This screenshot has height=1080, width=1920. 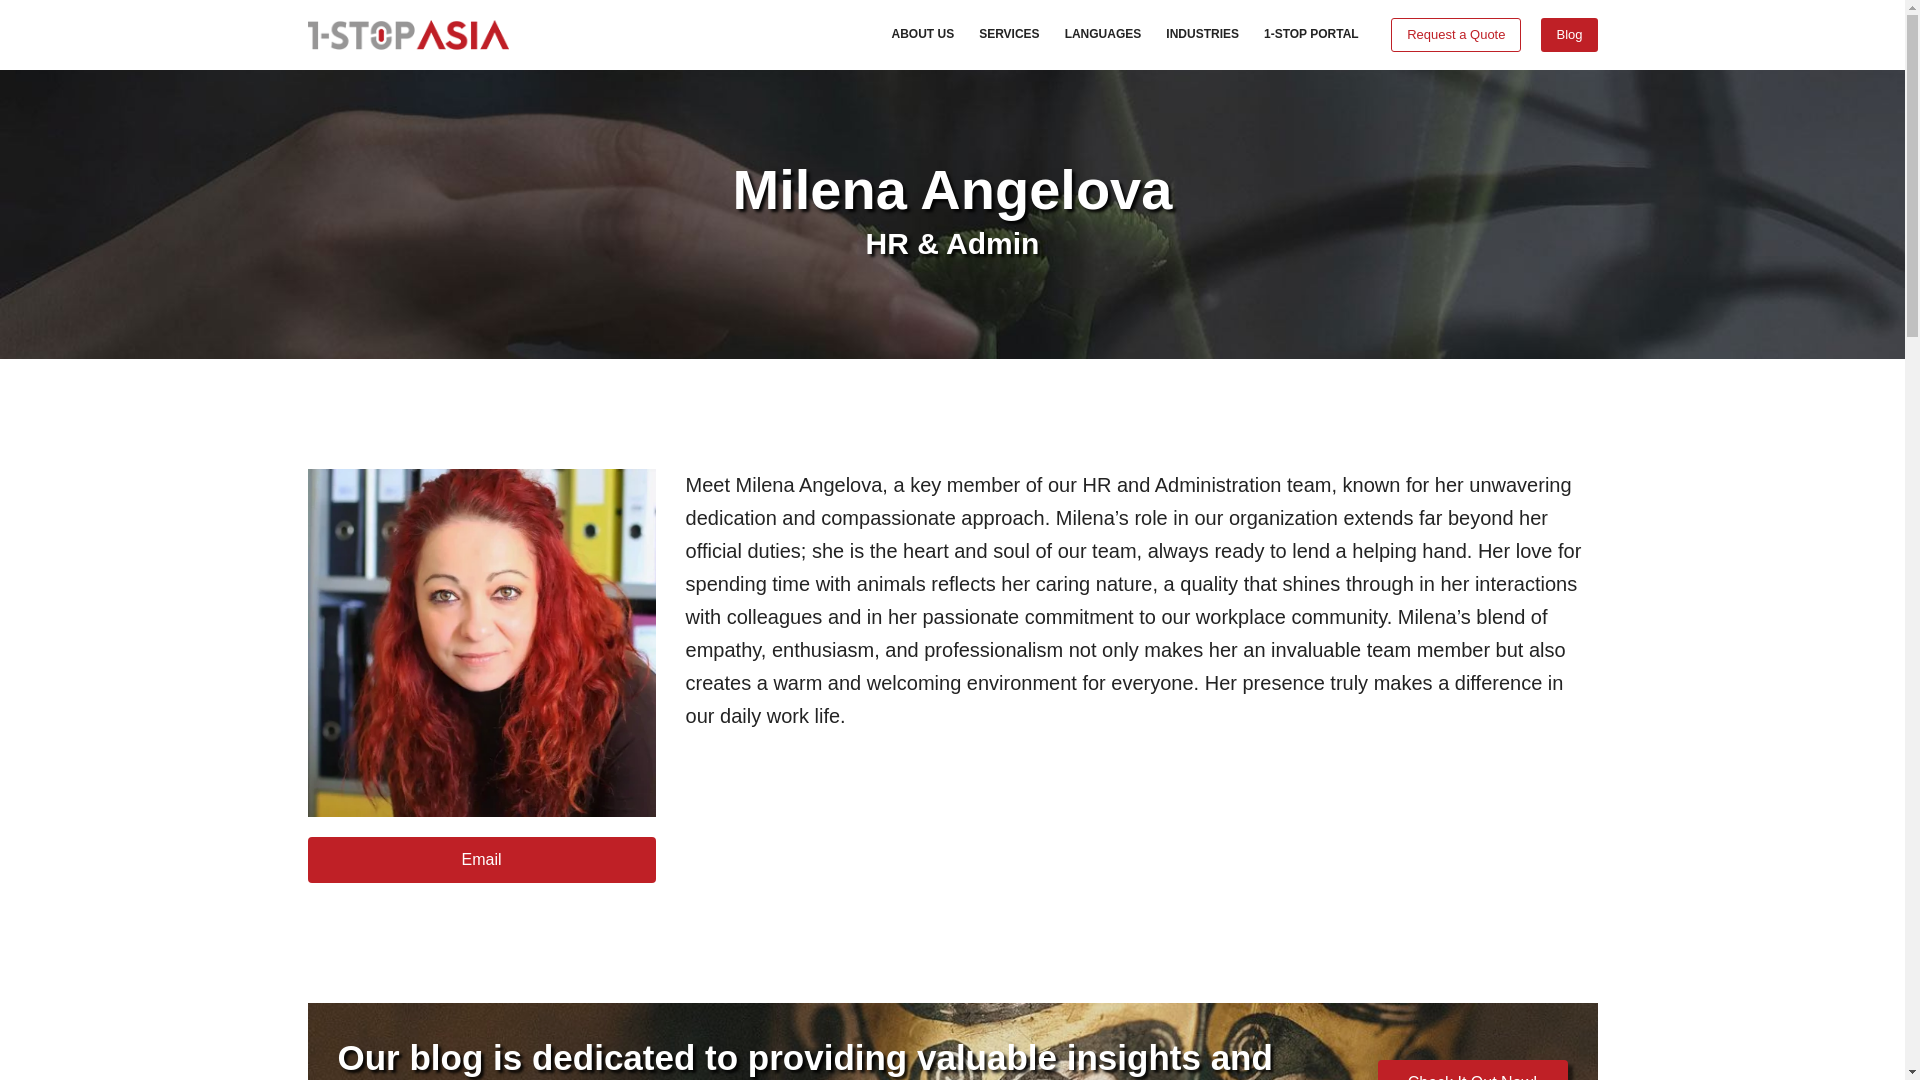 I want to click on Check It Out Now!, so click(x=1473, y=1070).